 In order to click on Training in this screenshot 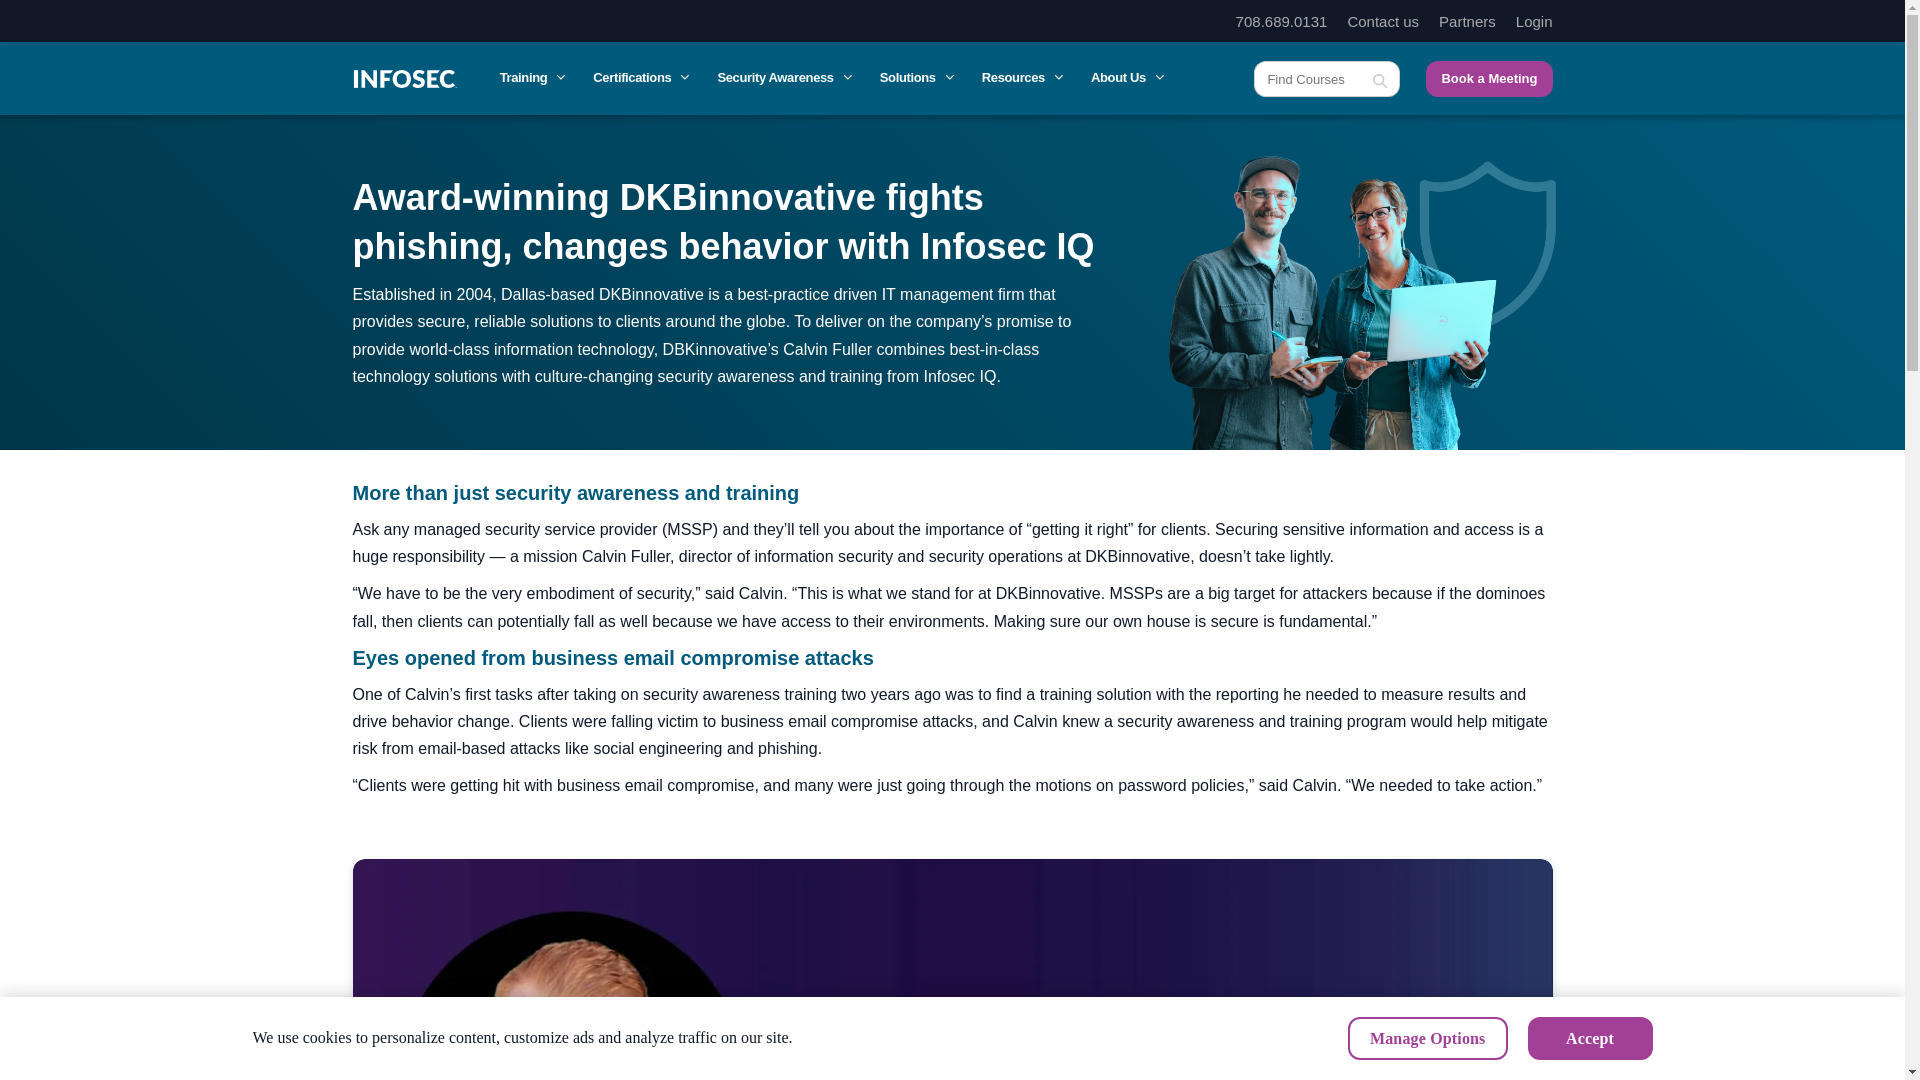, I will do `click(530, 78)`.